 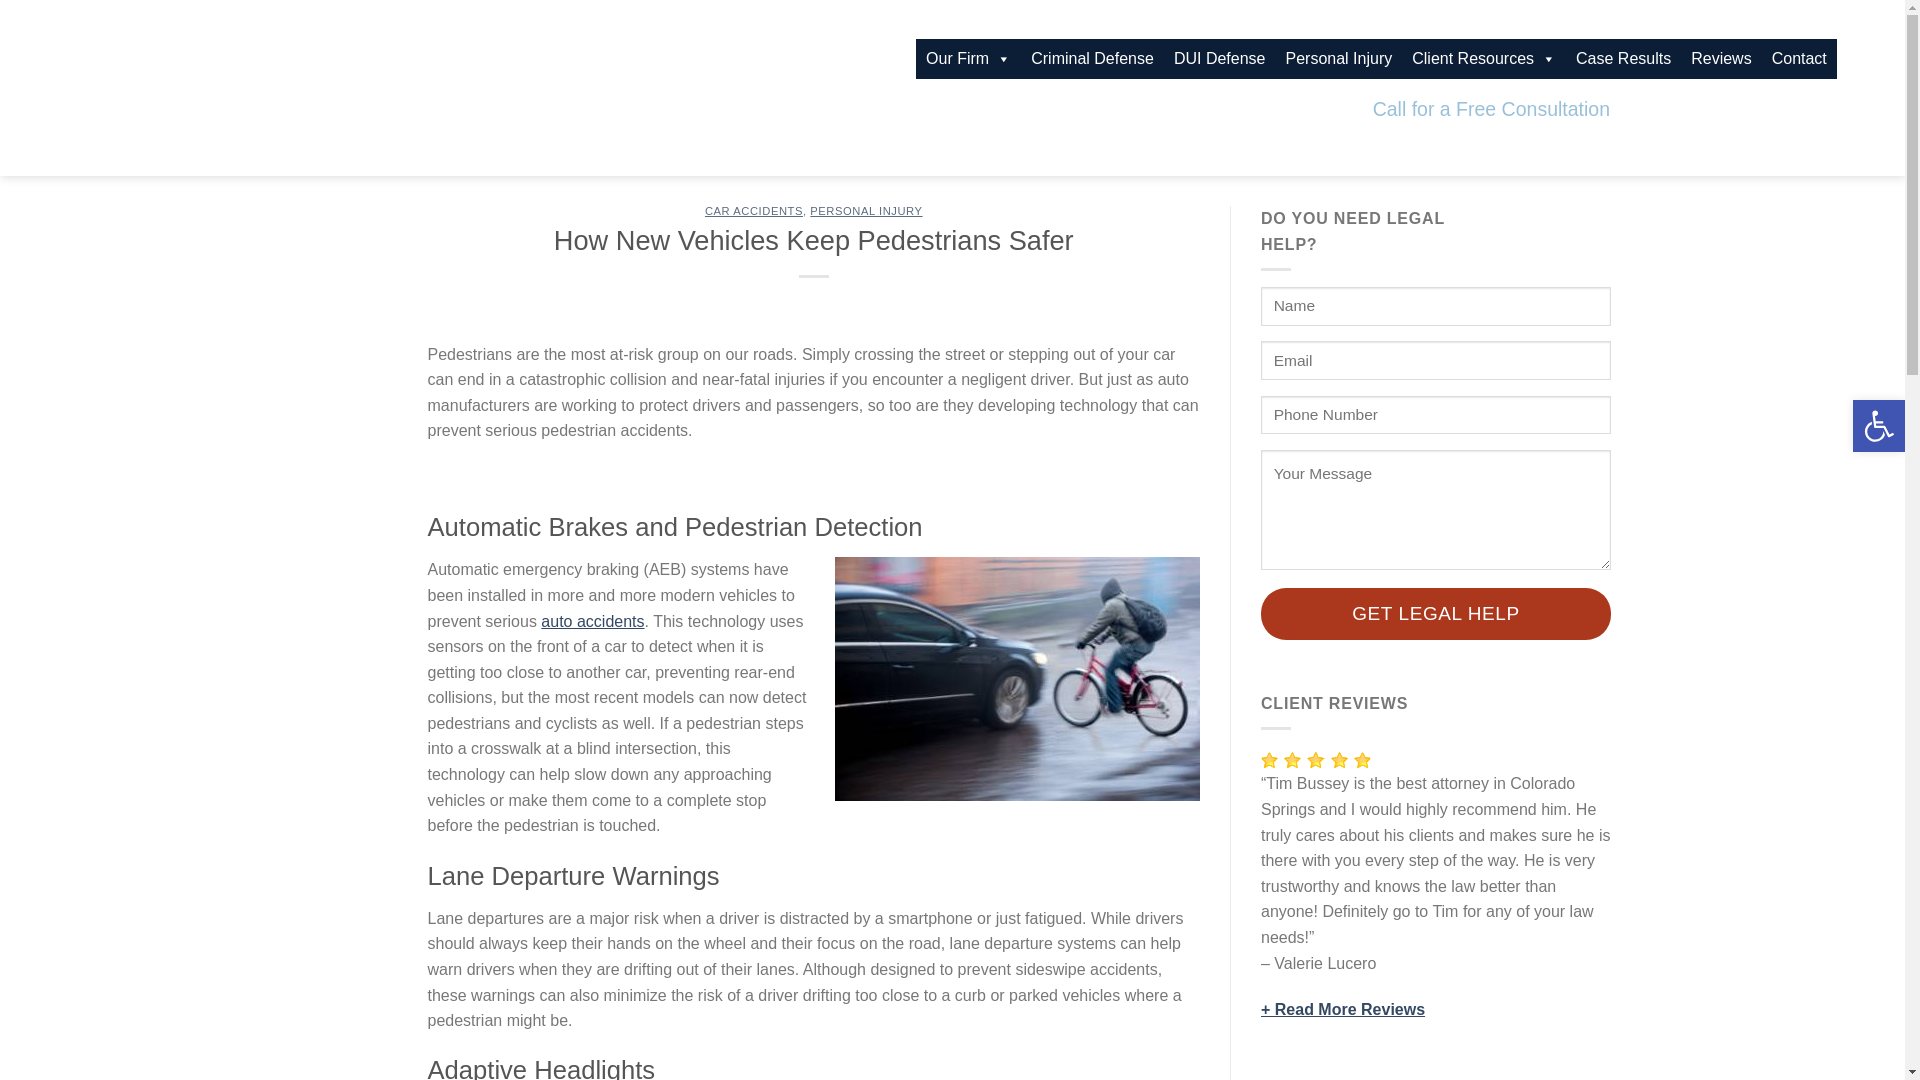 I want to click on Get Legal Help, so click(x=1436, y=614).